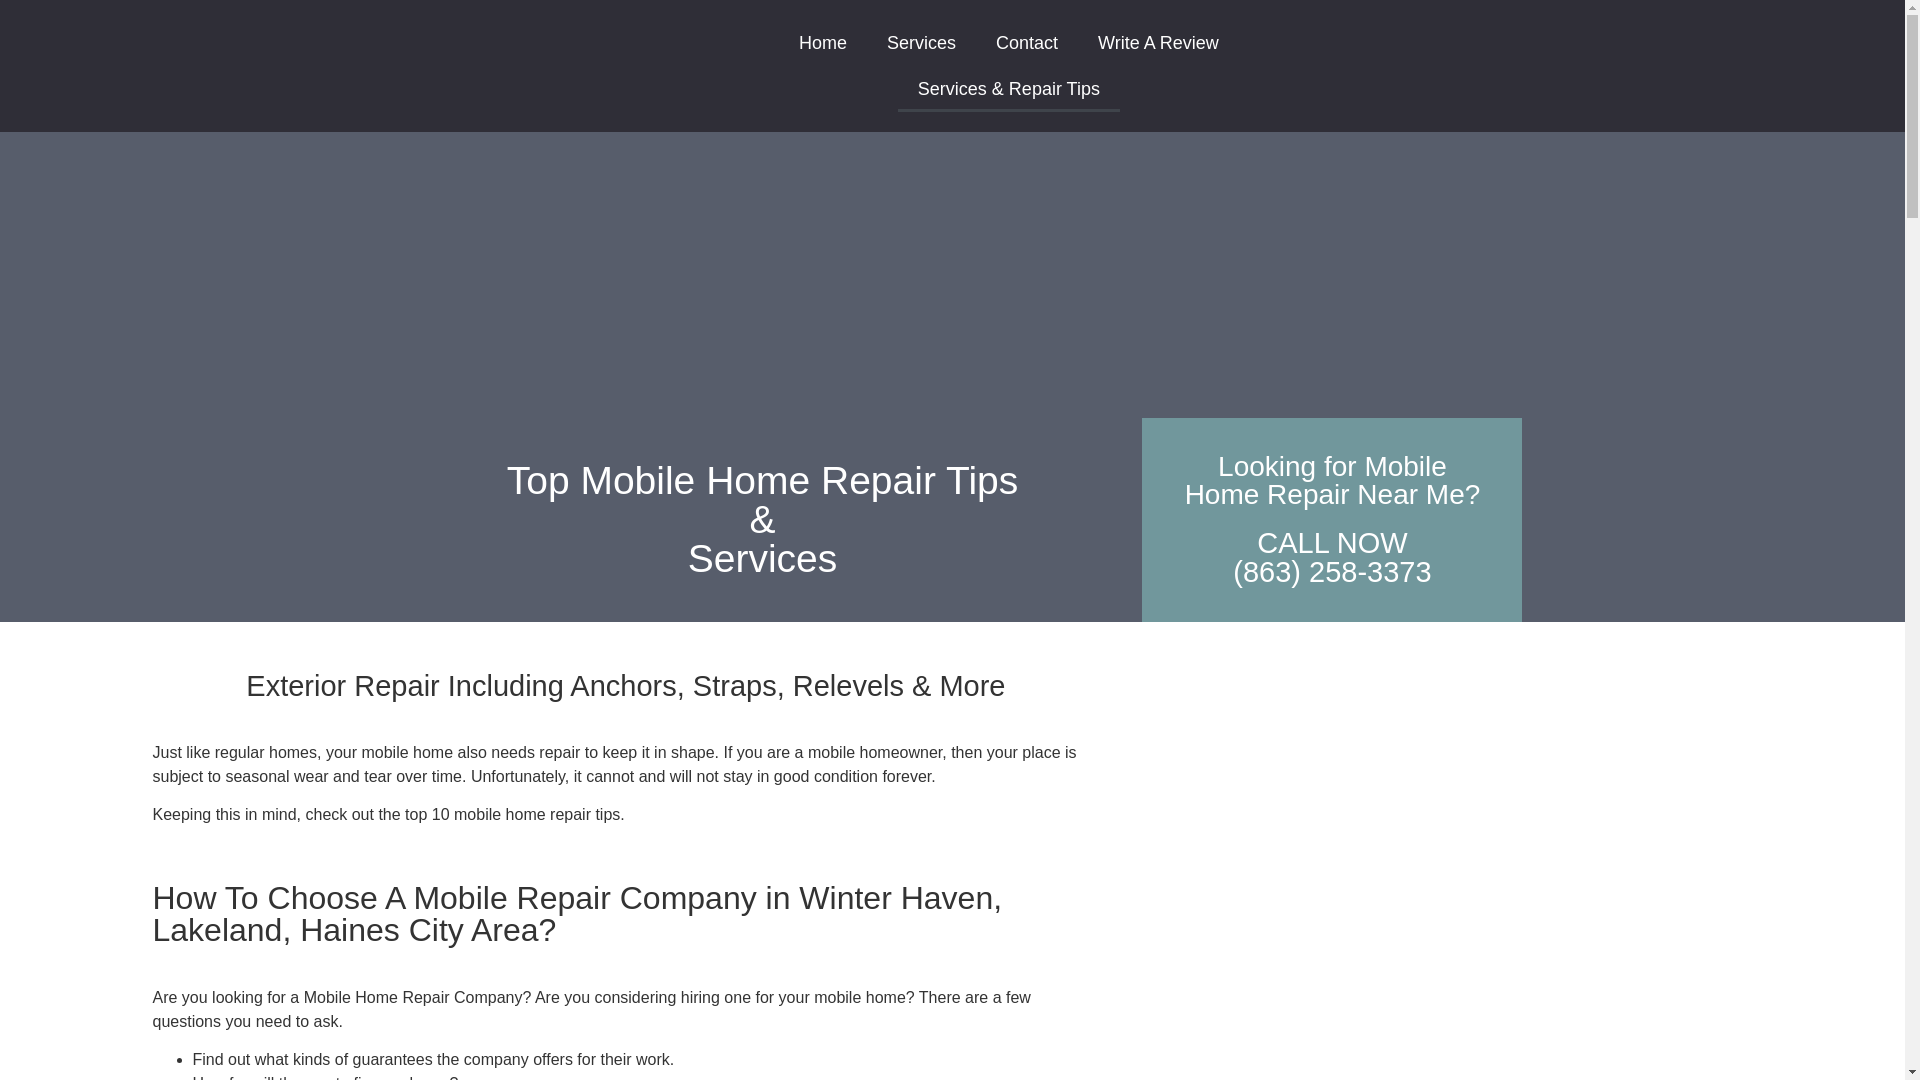  Describe the element at coordinates (1158, 42) in the screenshot. I see `Write A Review` at that location.